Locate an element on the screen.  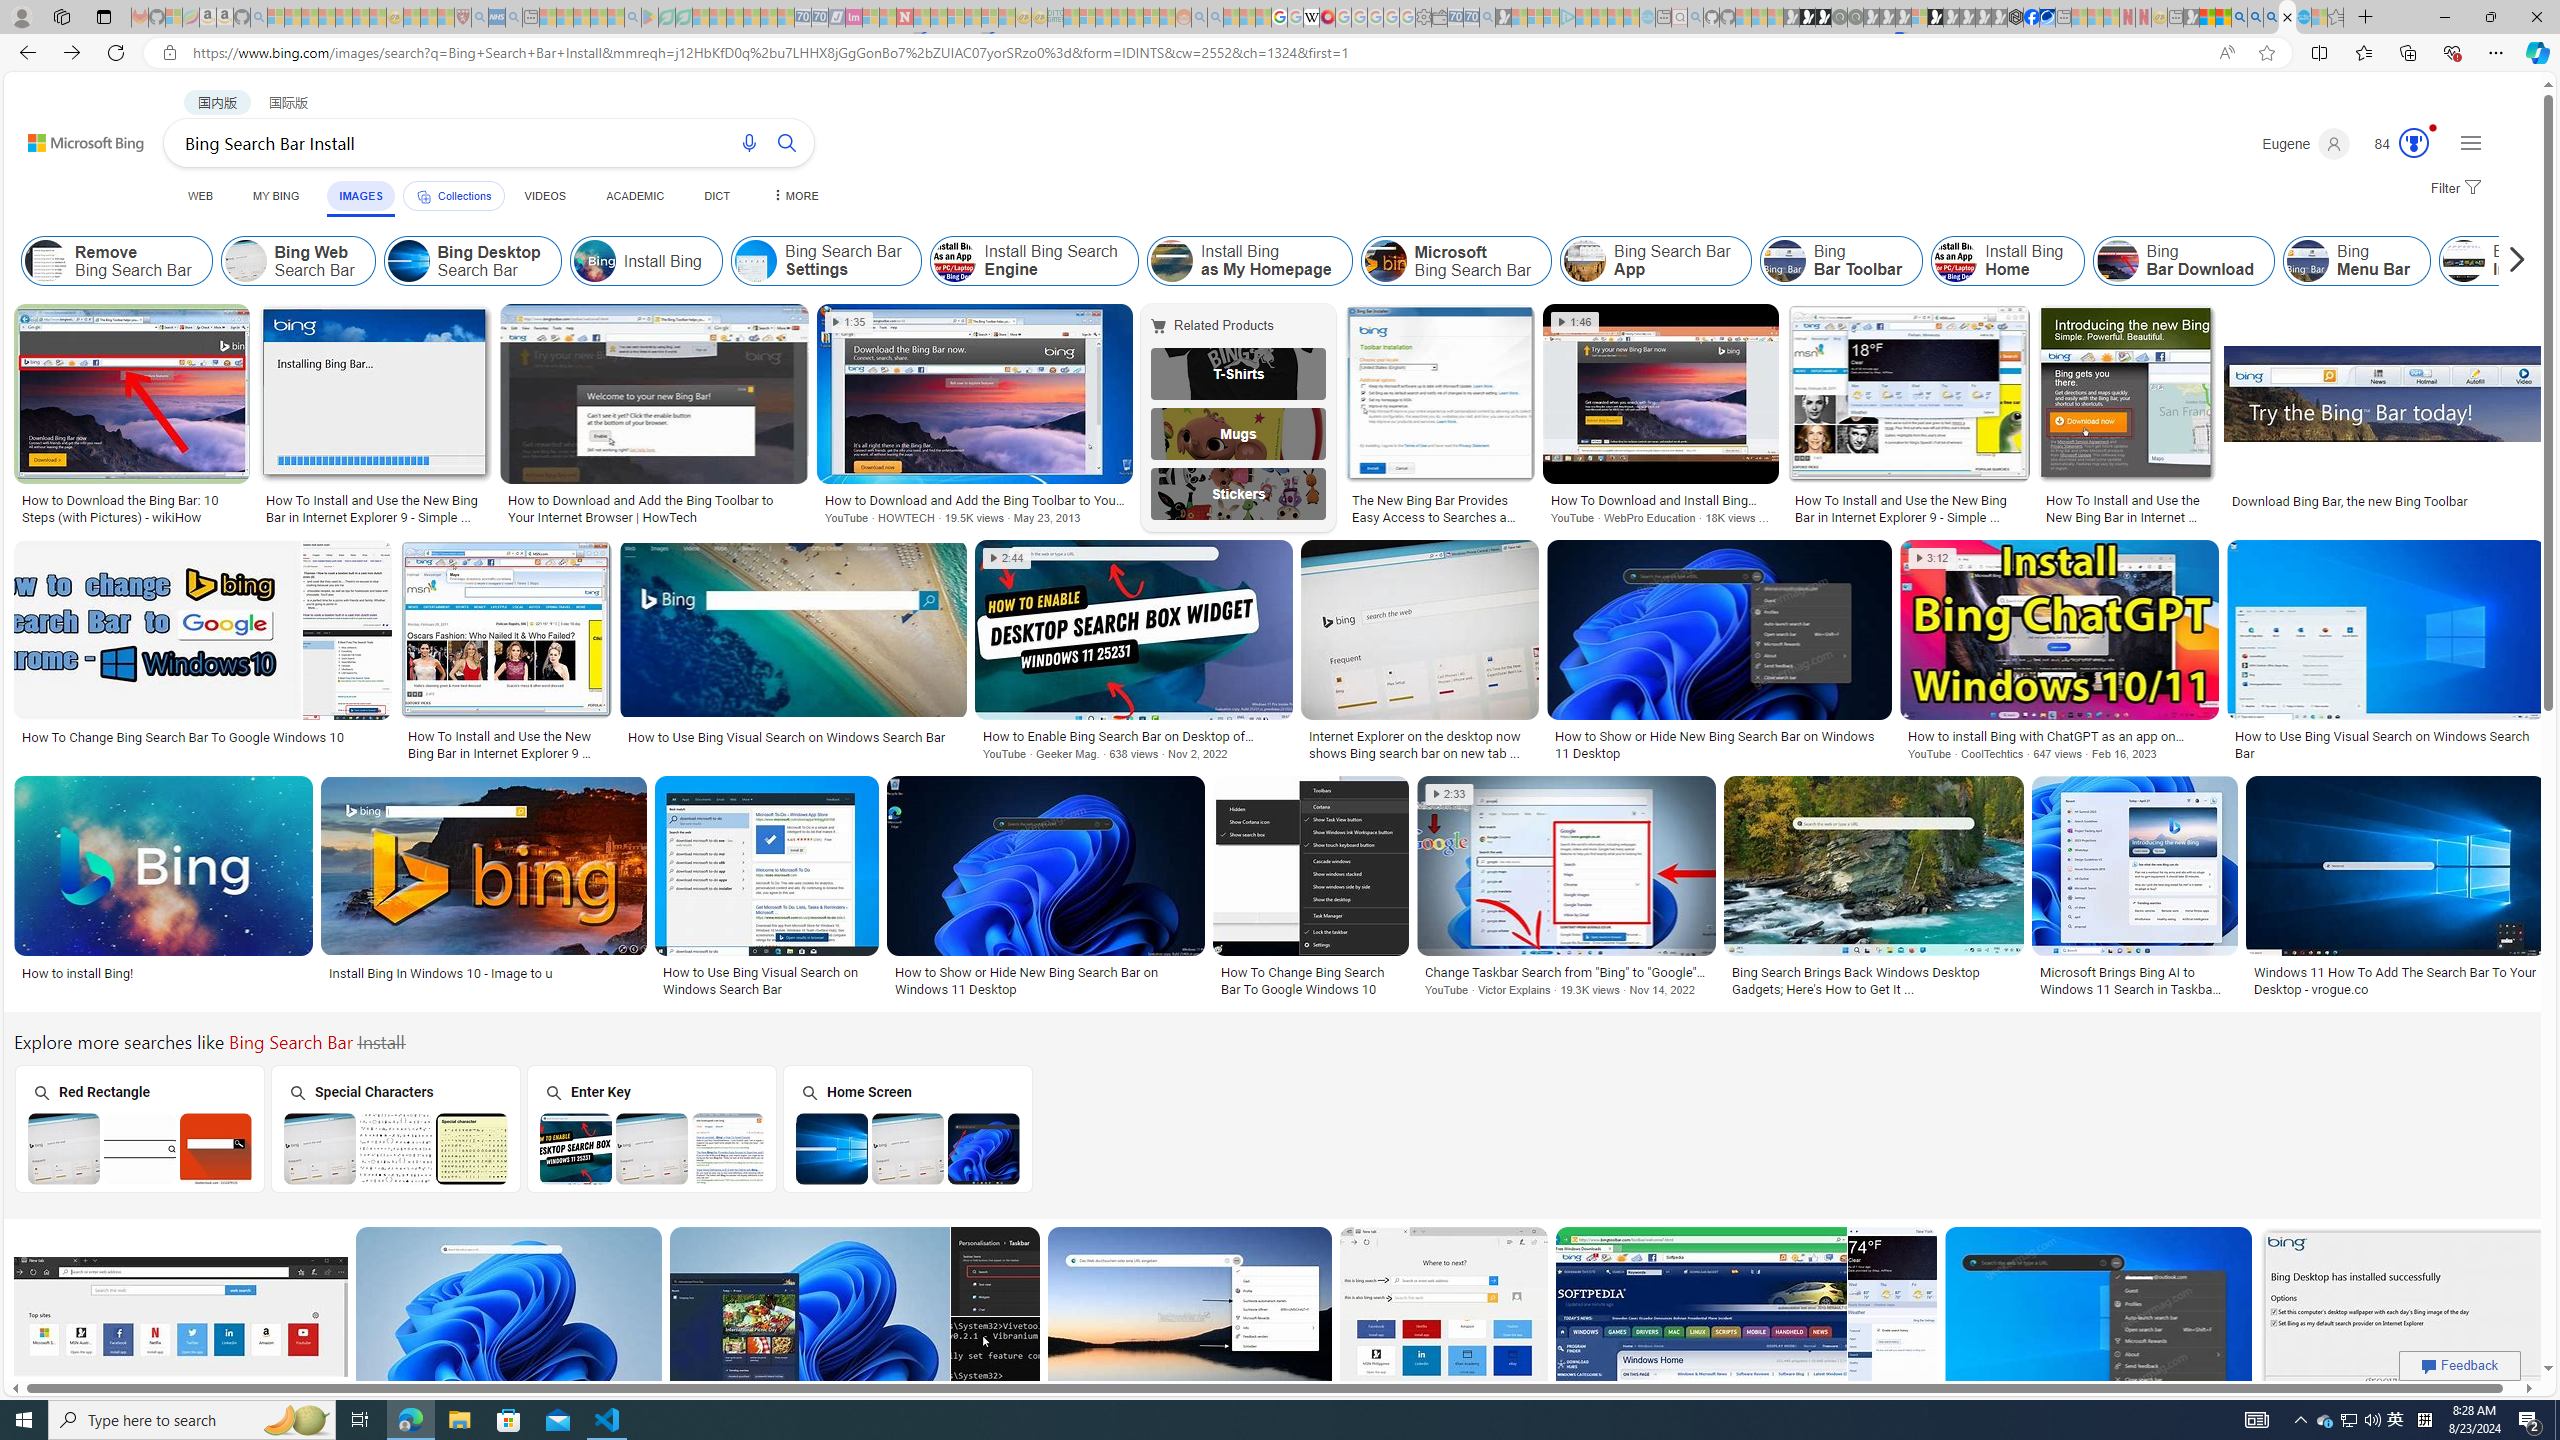
2:33 is located at coordinates (1450, 794).